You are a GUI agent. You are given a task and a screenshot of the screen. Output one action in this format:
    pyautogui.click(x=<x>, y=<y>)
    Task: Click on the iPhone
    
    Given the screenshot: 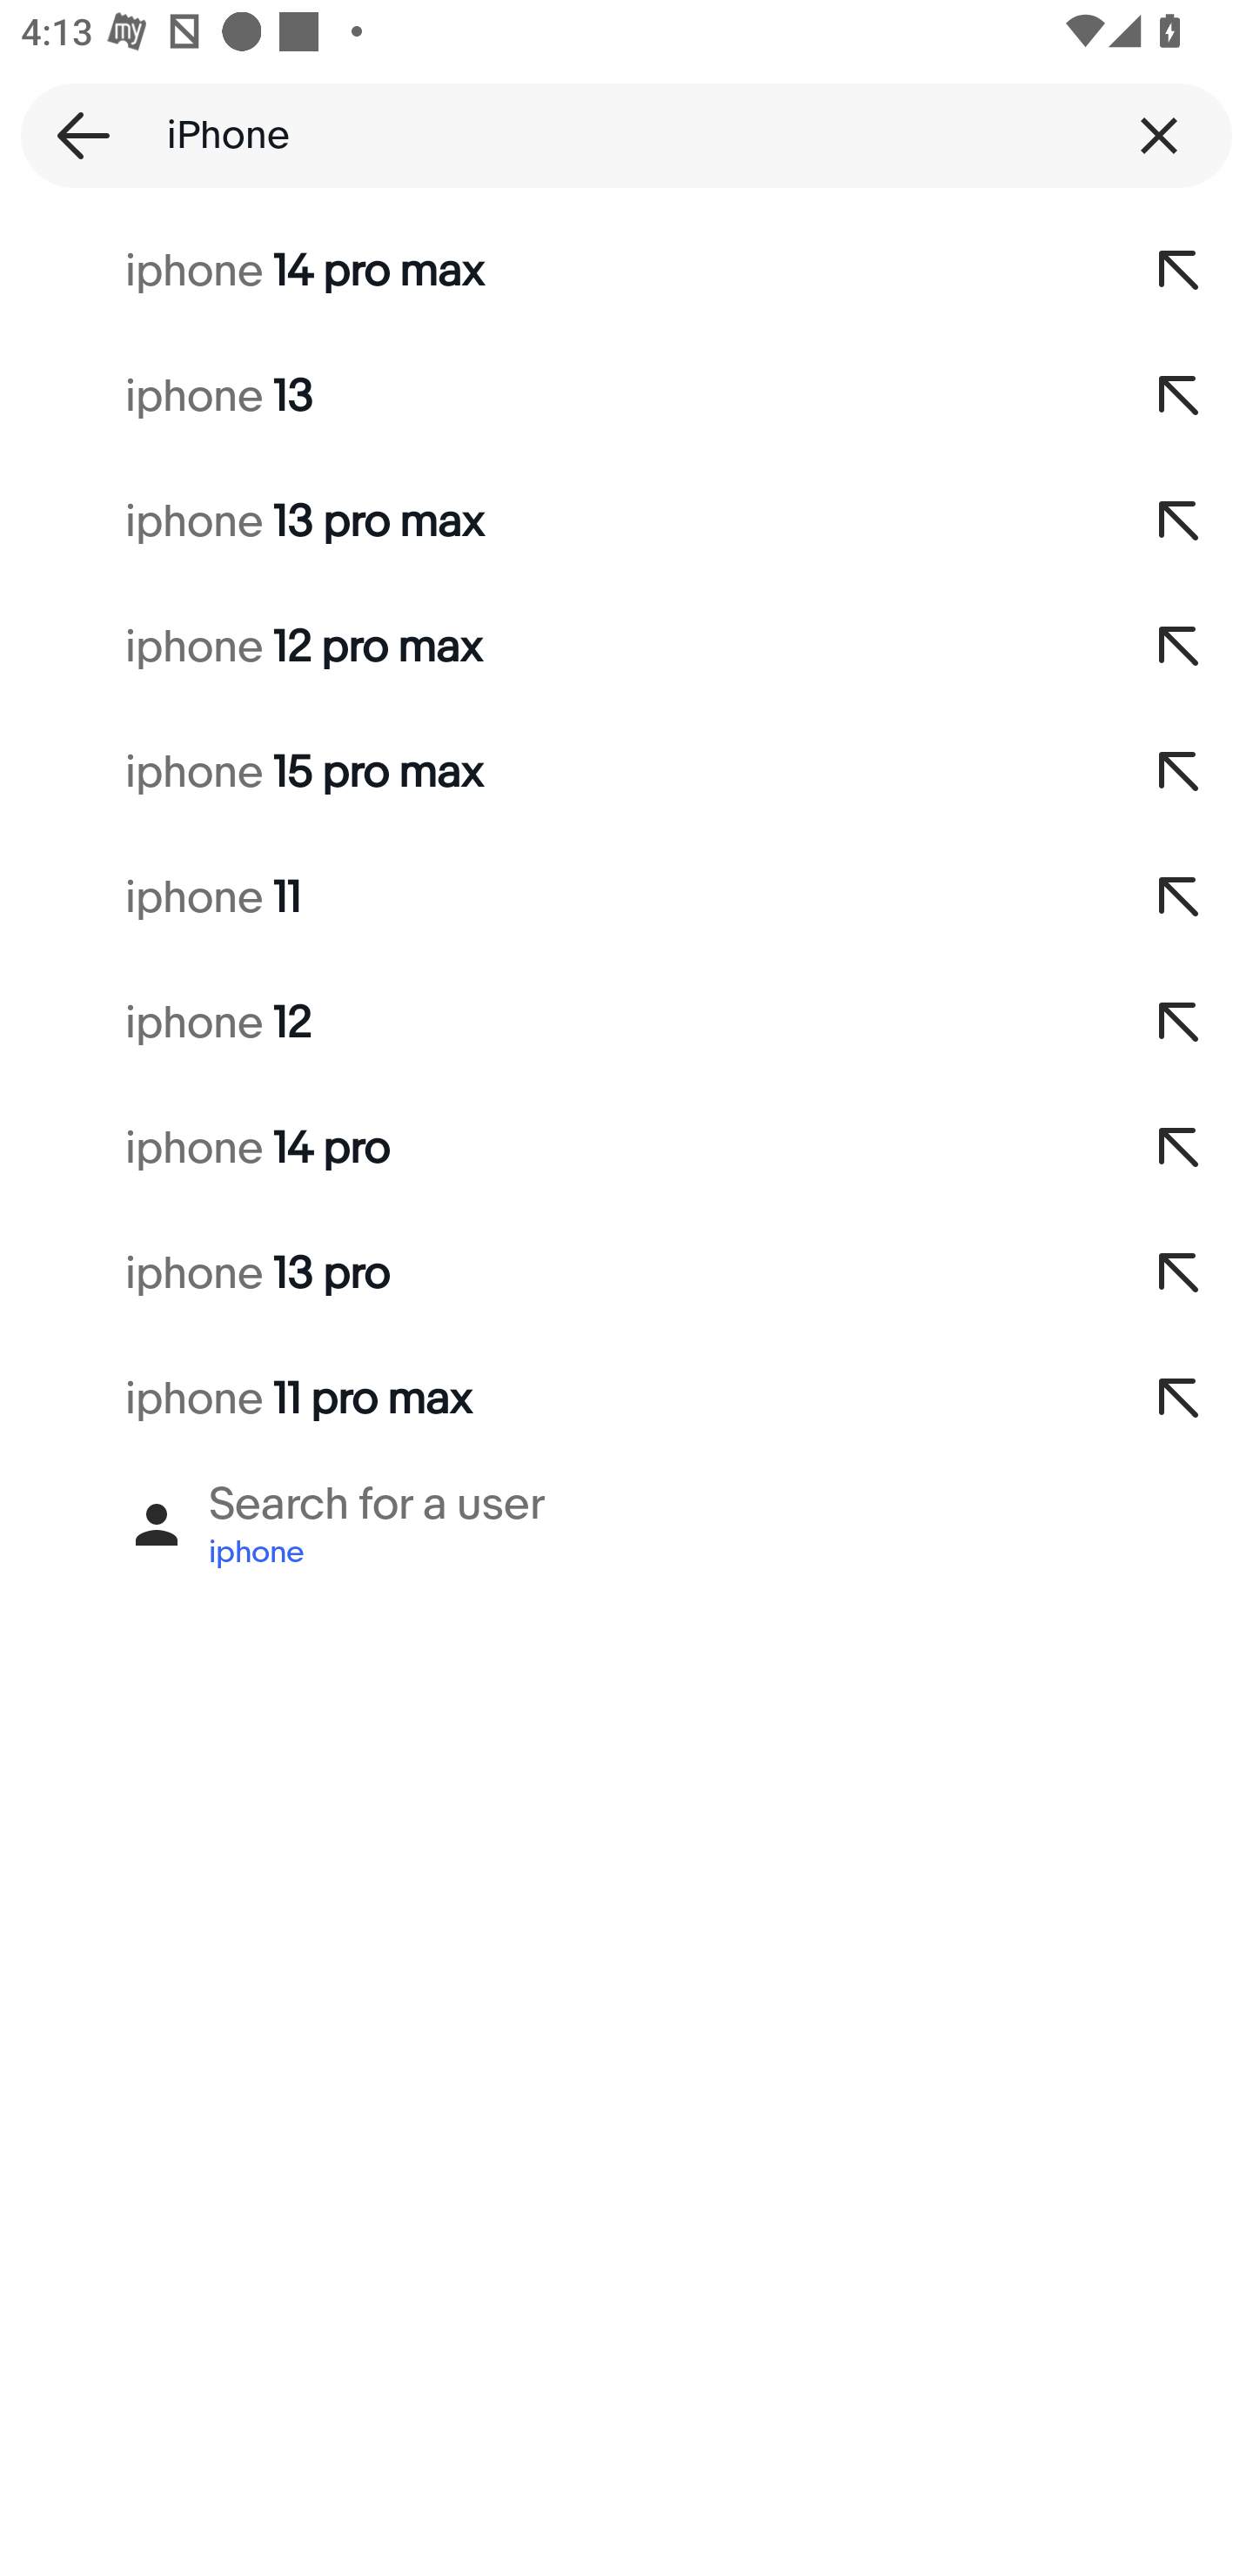 What is the action you would take?
    pyautogui.click(x=626, y=135)
    